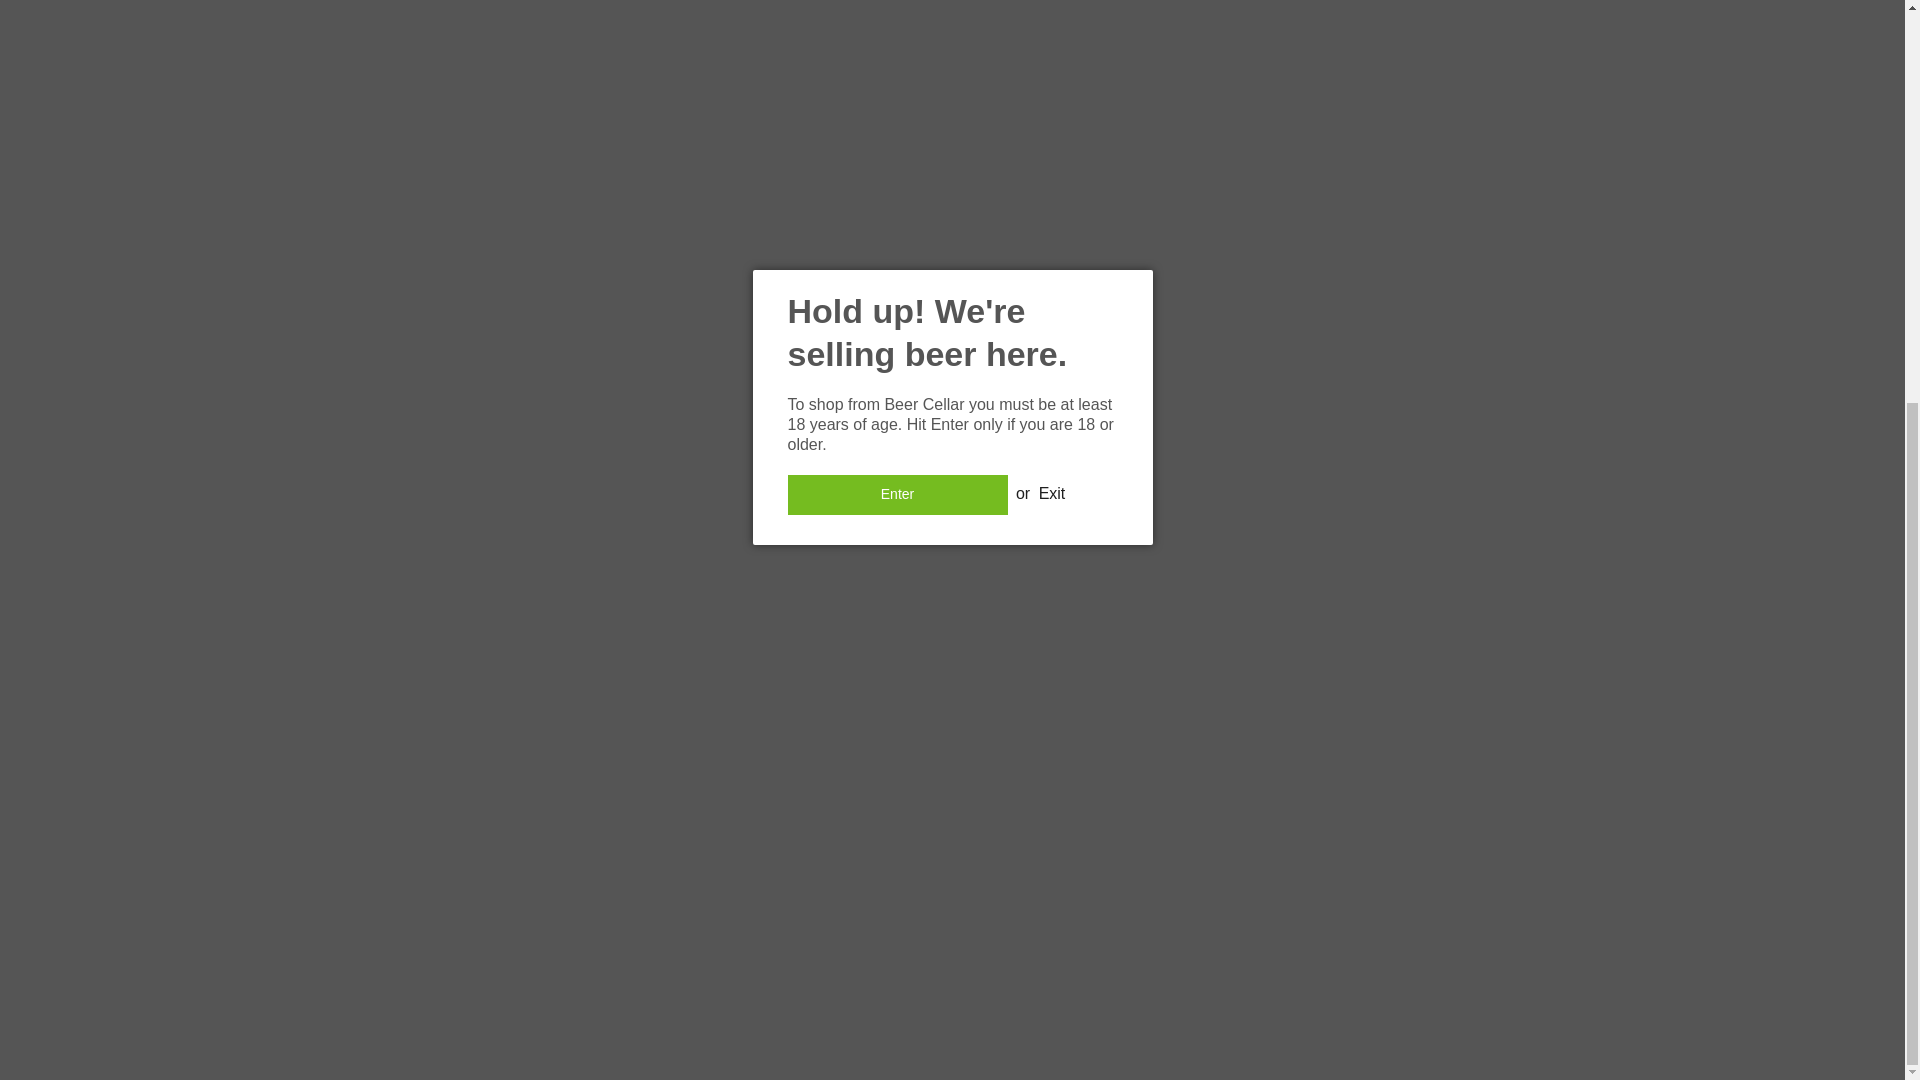  I want to click on Union Pay, so click(1071, 1002).